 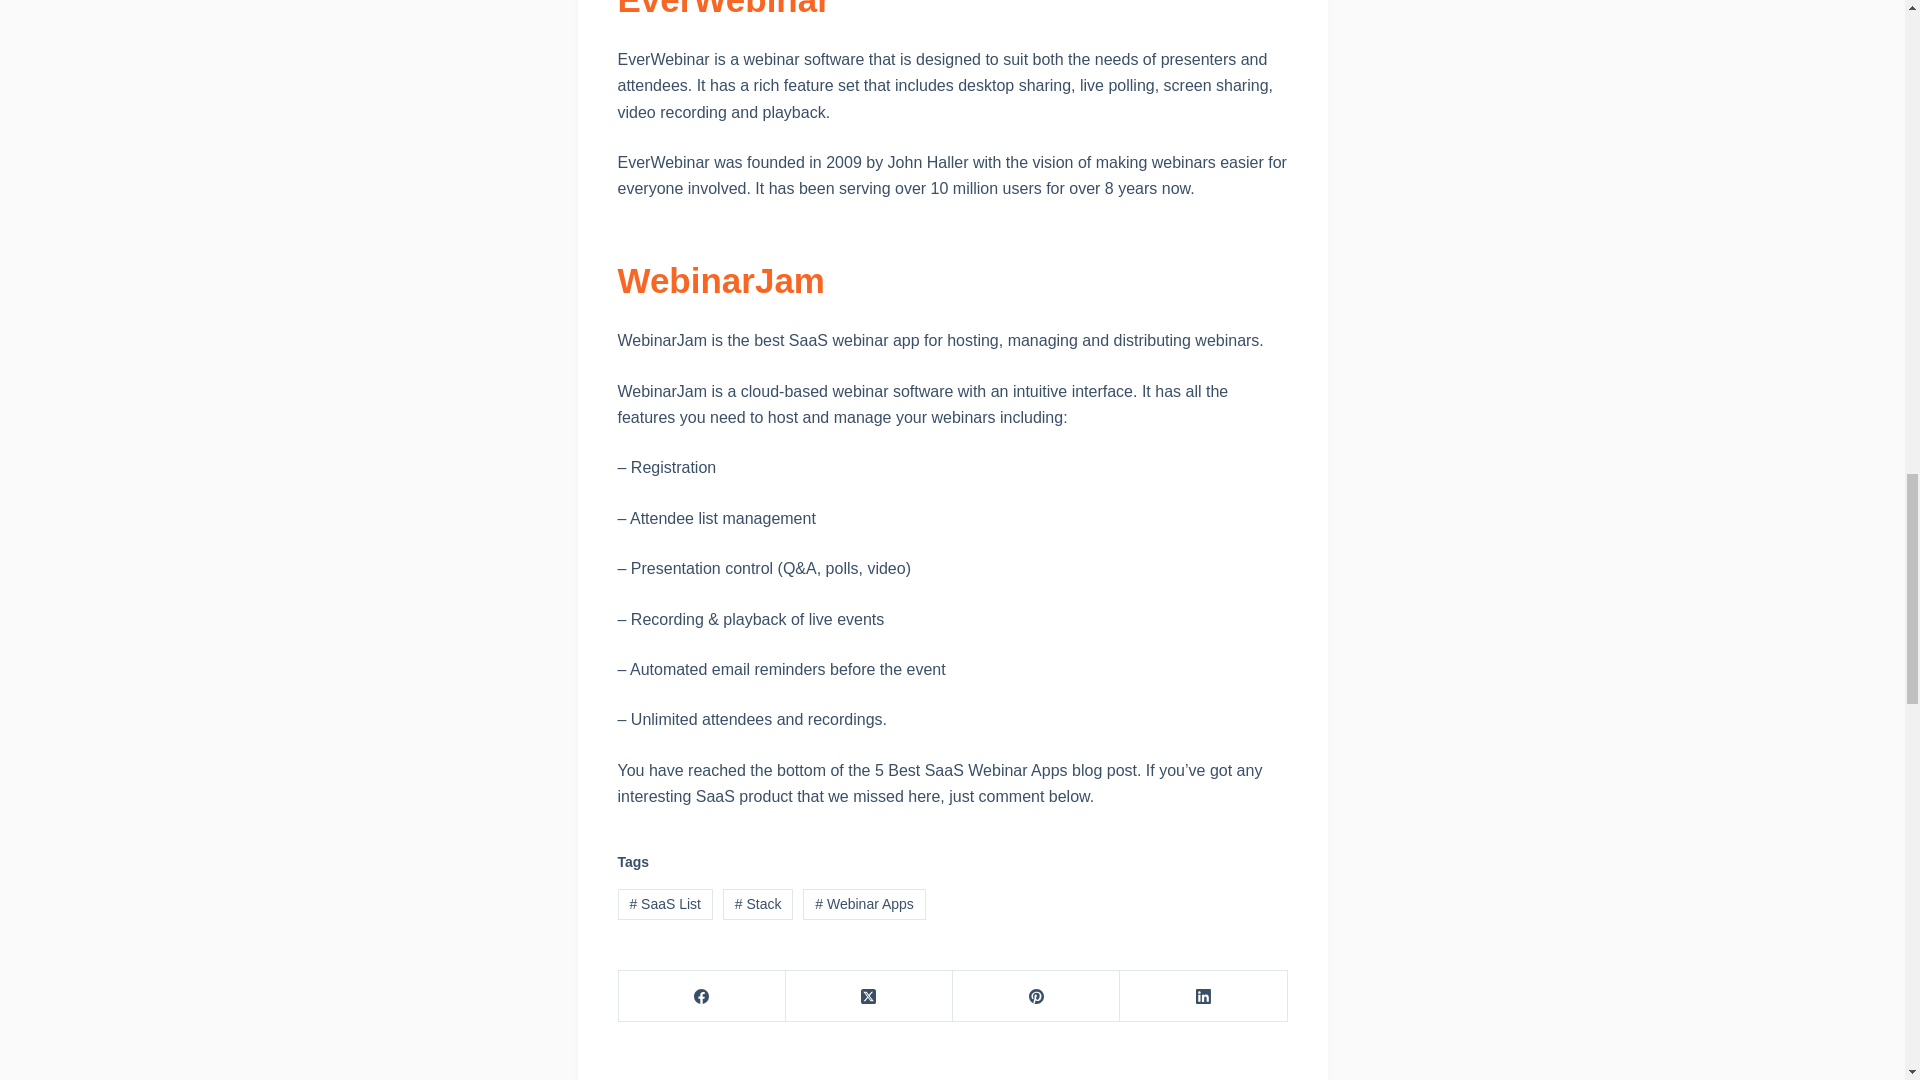 What do you see at coordinates (722, 280) in the screenshot?
I see `WebinarJam` at bounding box center [722, 280].